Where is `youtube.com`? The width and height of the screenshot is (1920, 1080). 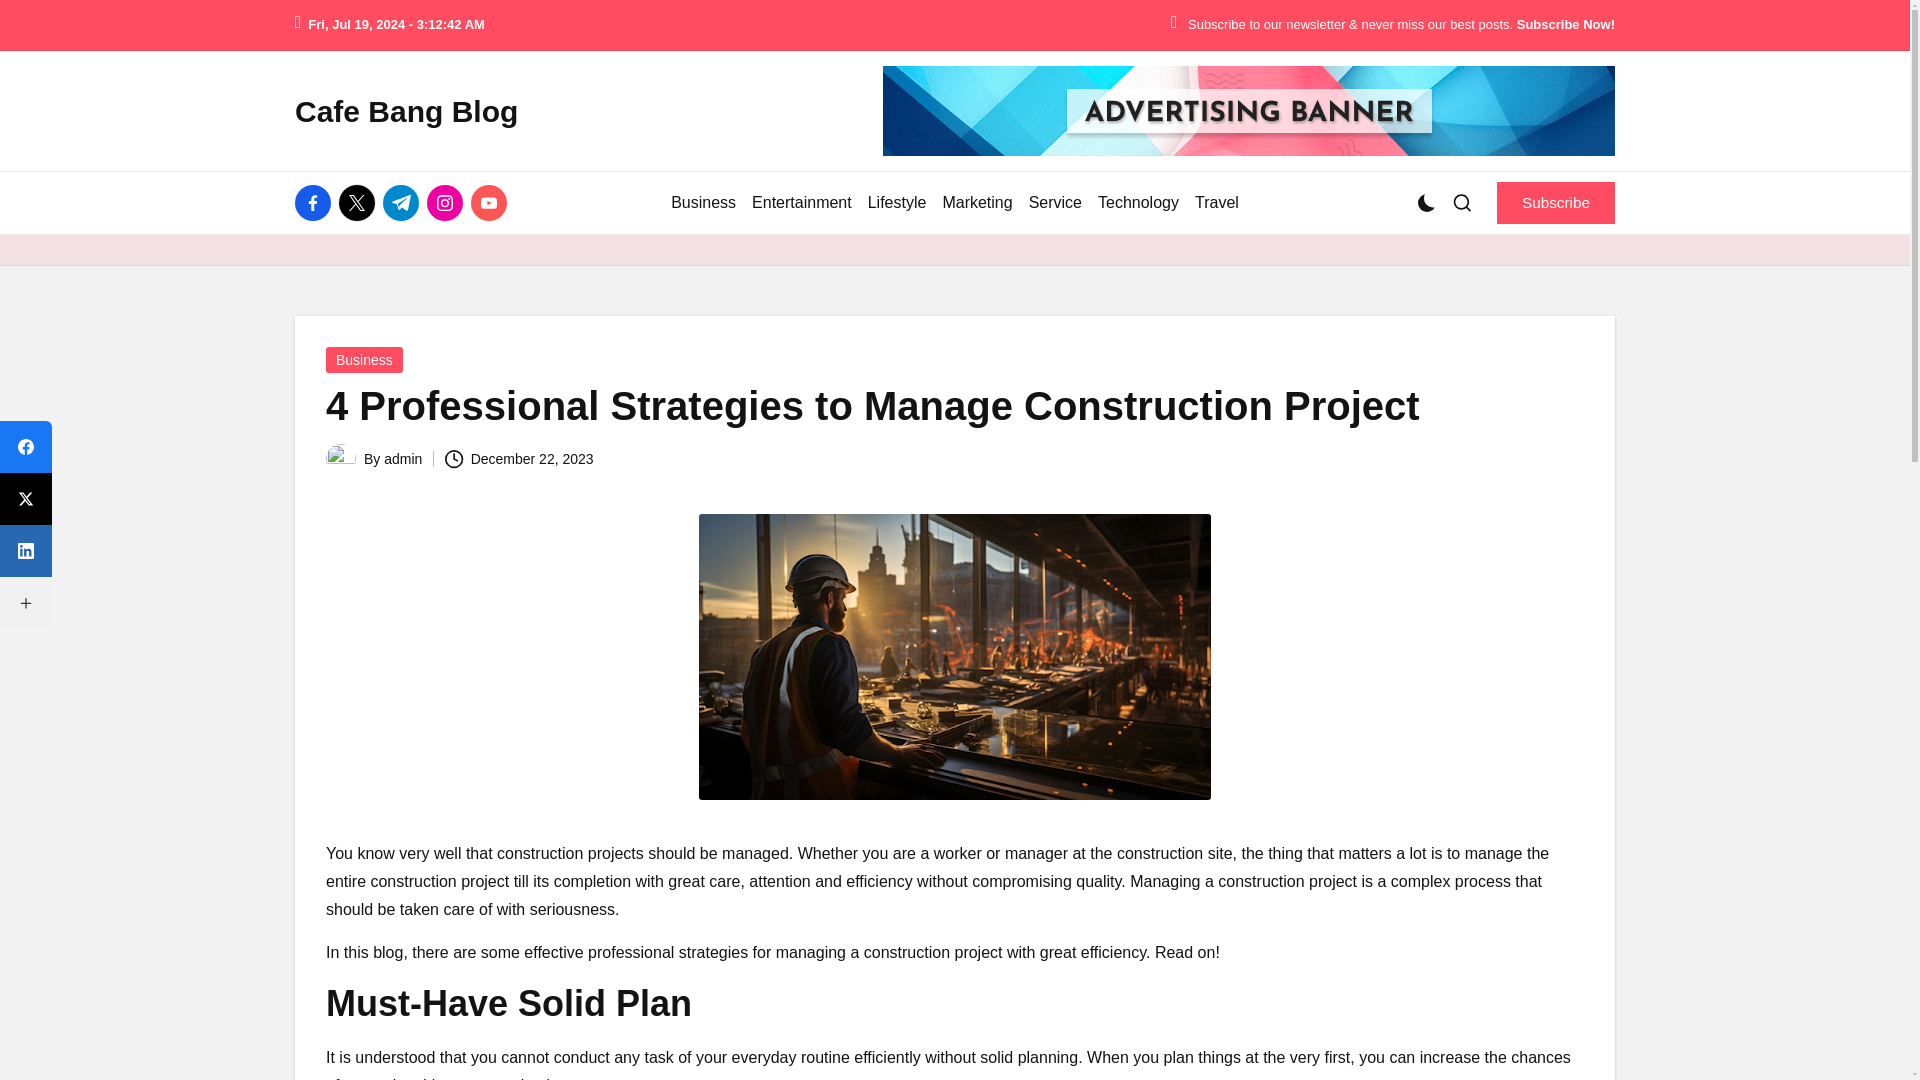
youtube.com is located at coordinates (492, 202).